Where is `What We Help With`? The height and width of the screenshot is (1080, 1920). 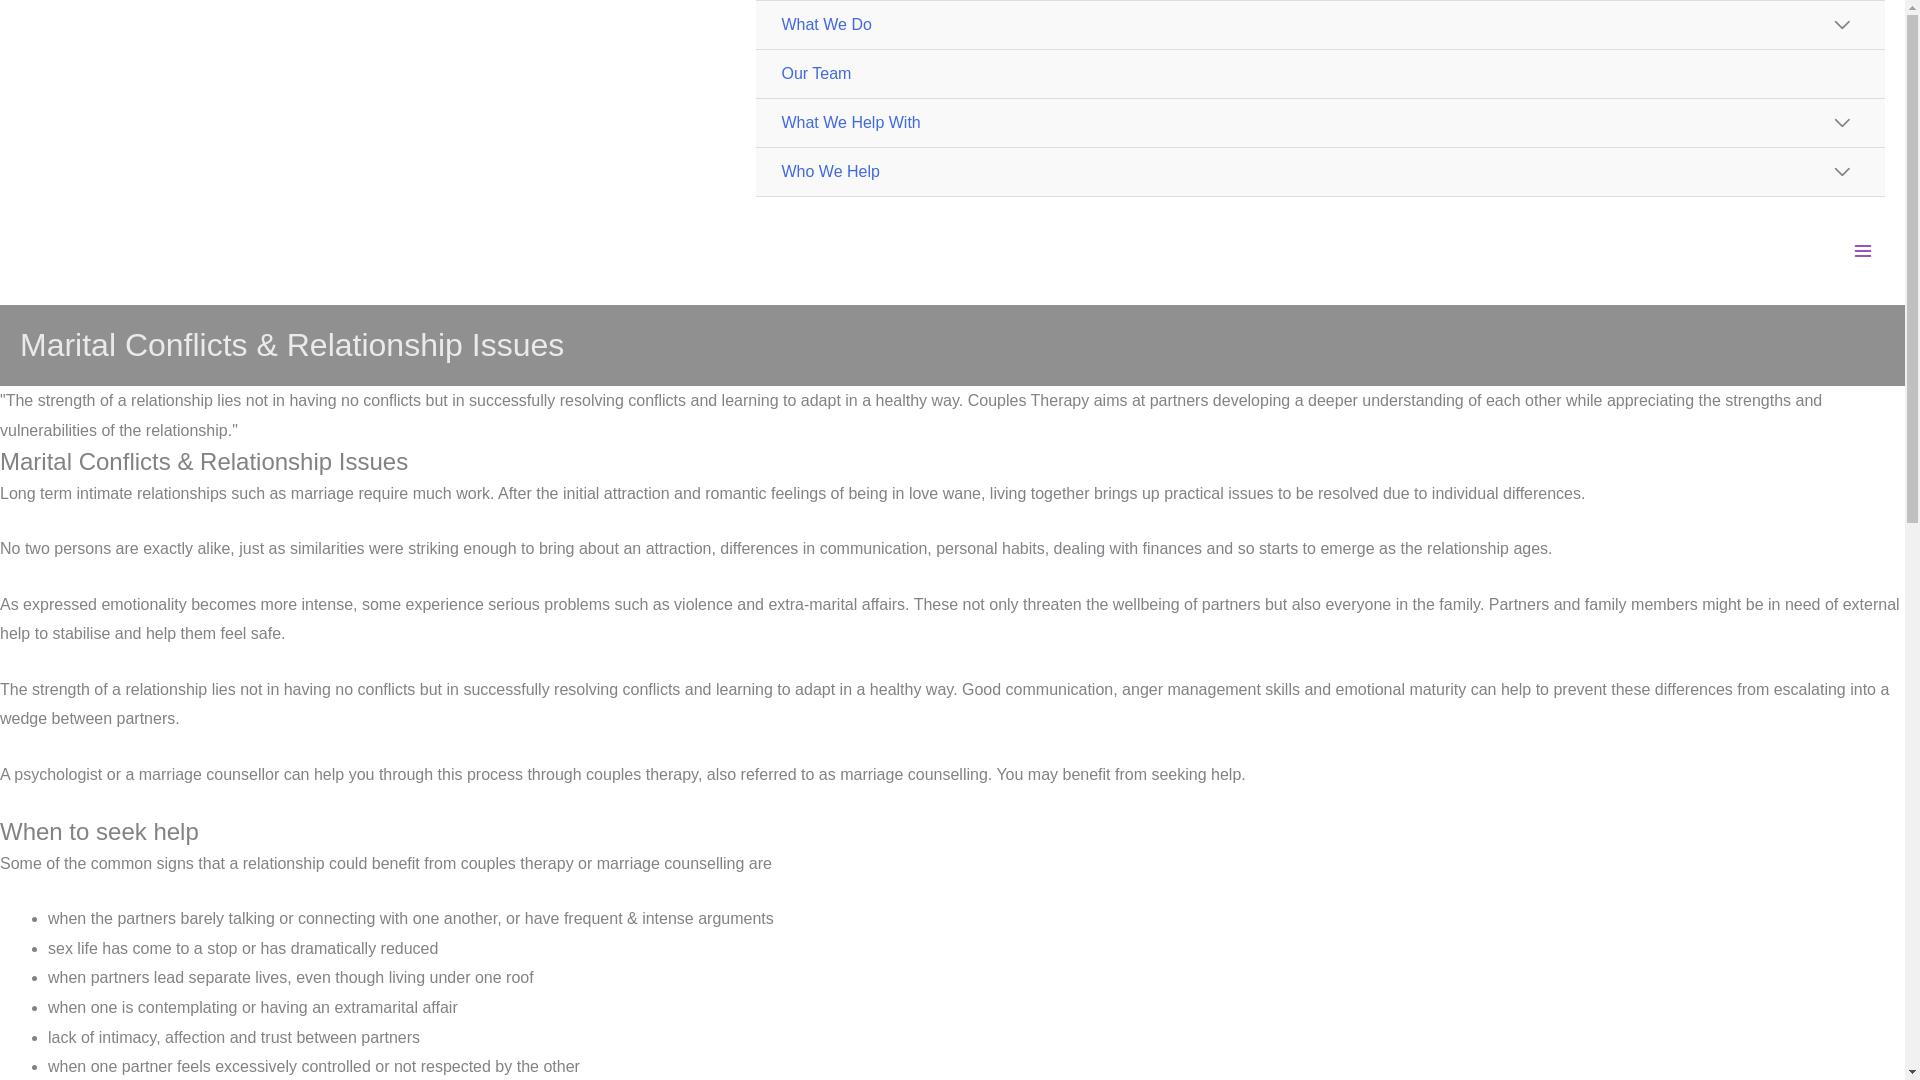 What We Help With is located at coordinates (1320, 123).